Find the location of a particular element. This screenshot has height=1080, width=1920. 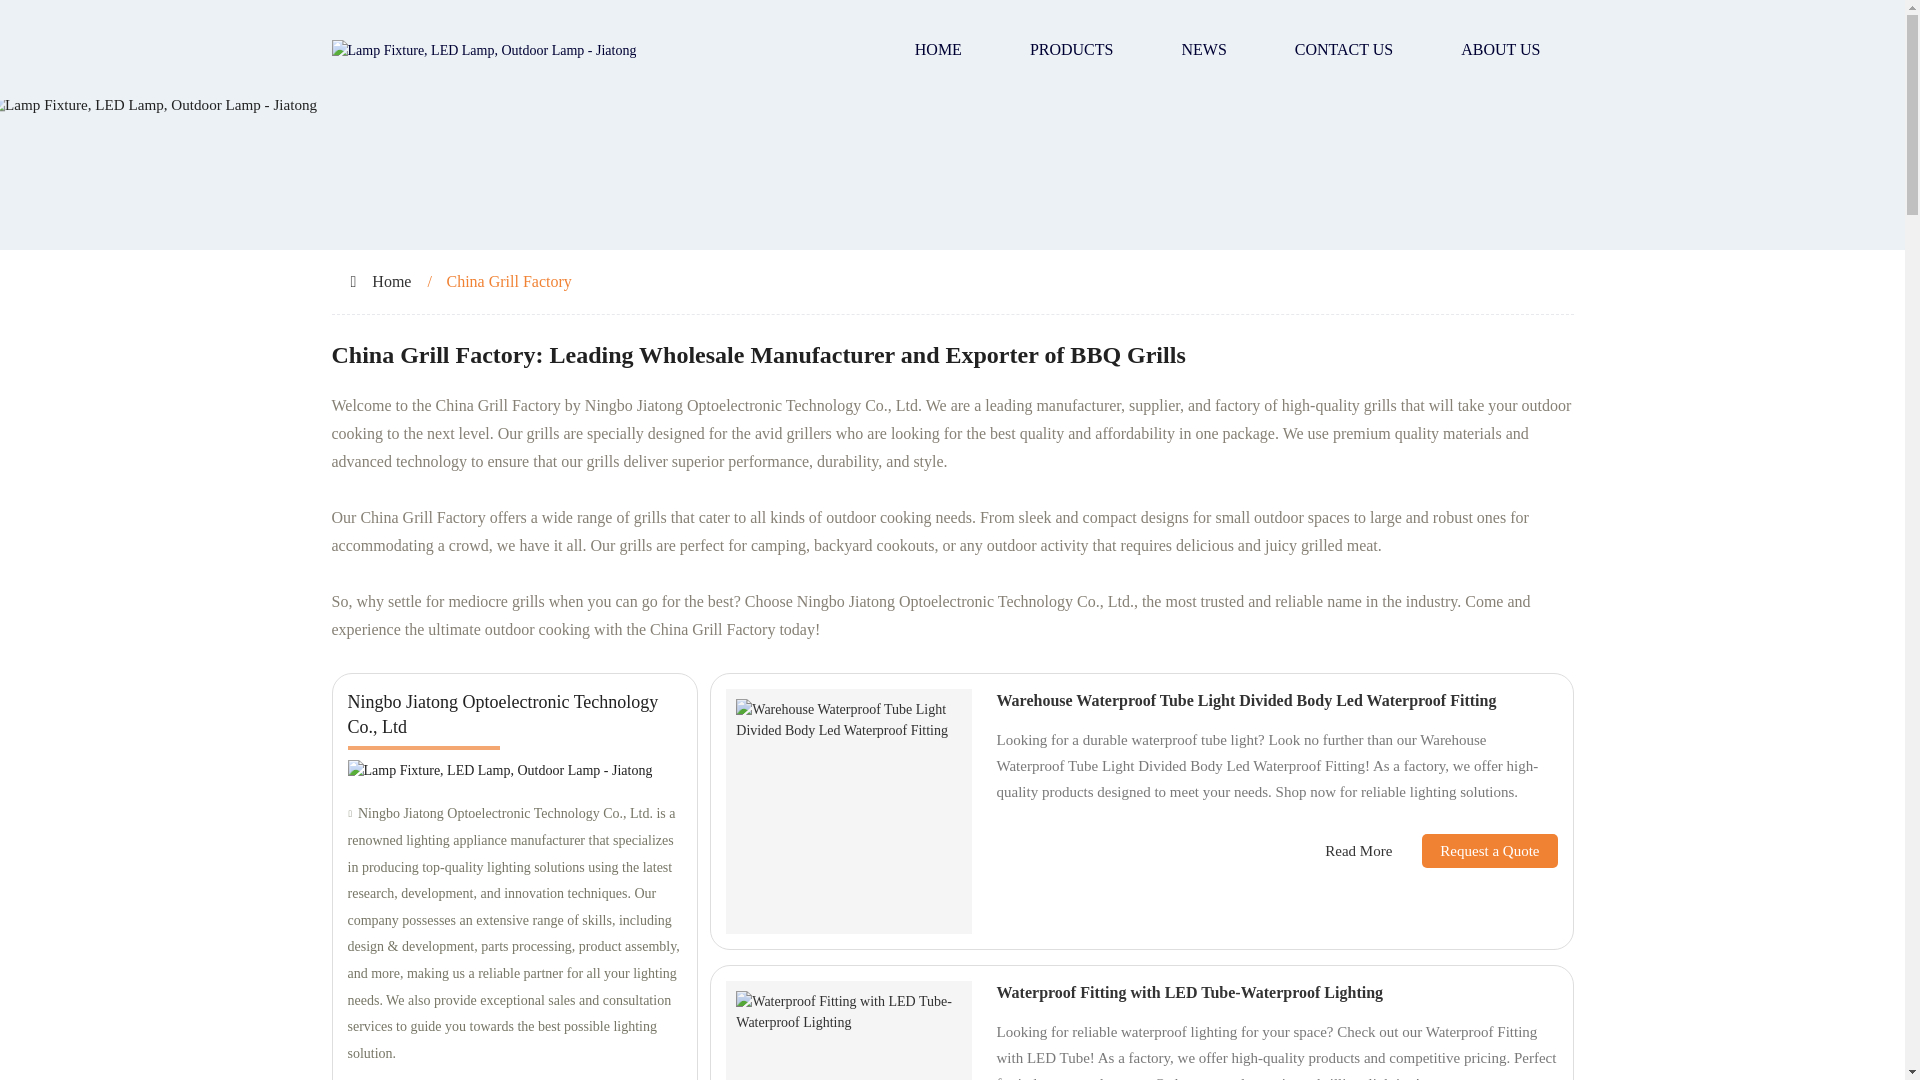

CONTACT US is located at coordinates (1344, 50).